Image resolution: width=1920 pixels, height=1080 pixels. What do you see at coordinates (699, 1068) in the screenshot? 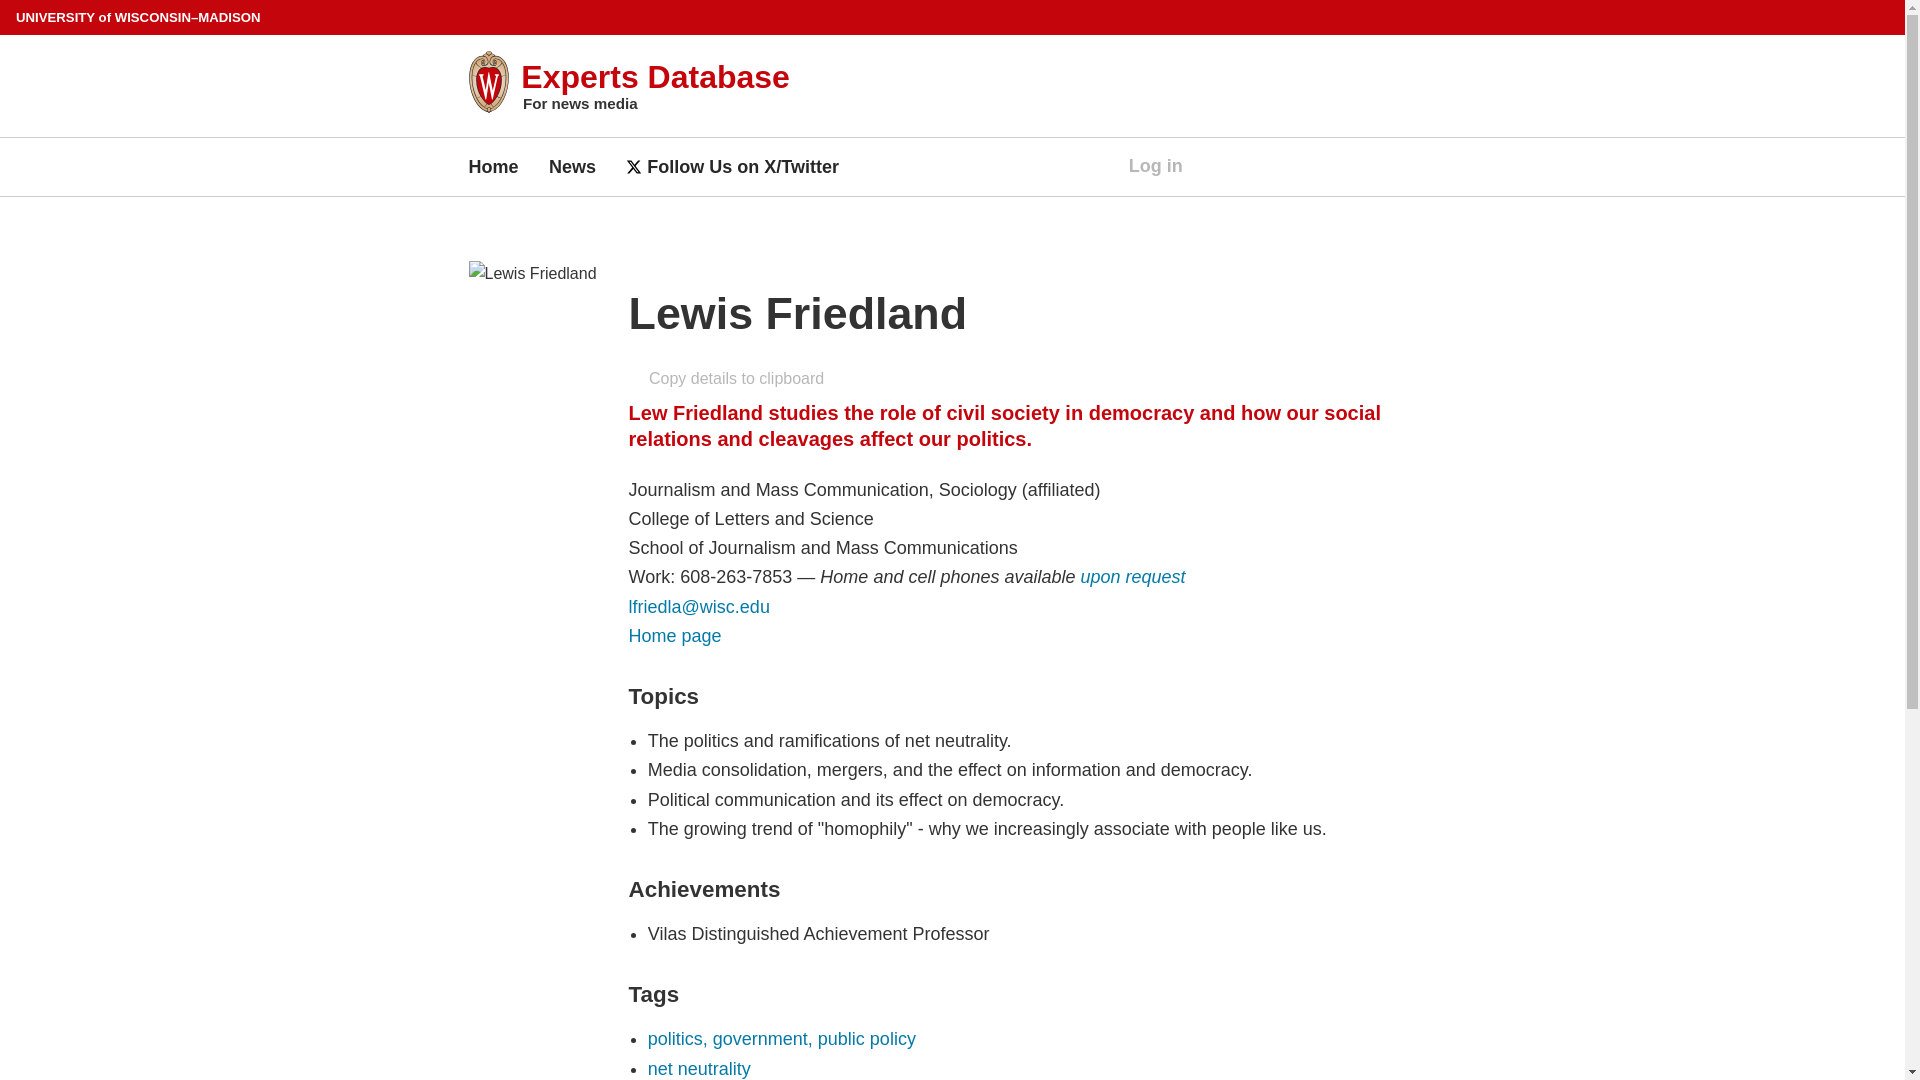
I see `net neutrality` at bounding box center [699, 1068].